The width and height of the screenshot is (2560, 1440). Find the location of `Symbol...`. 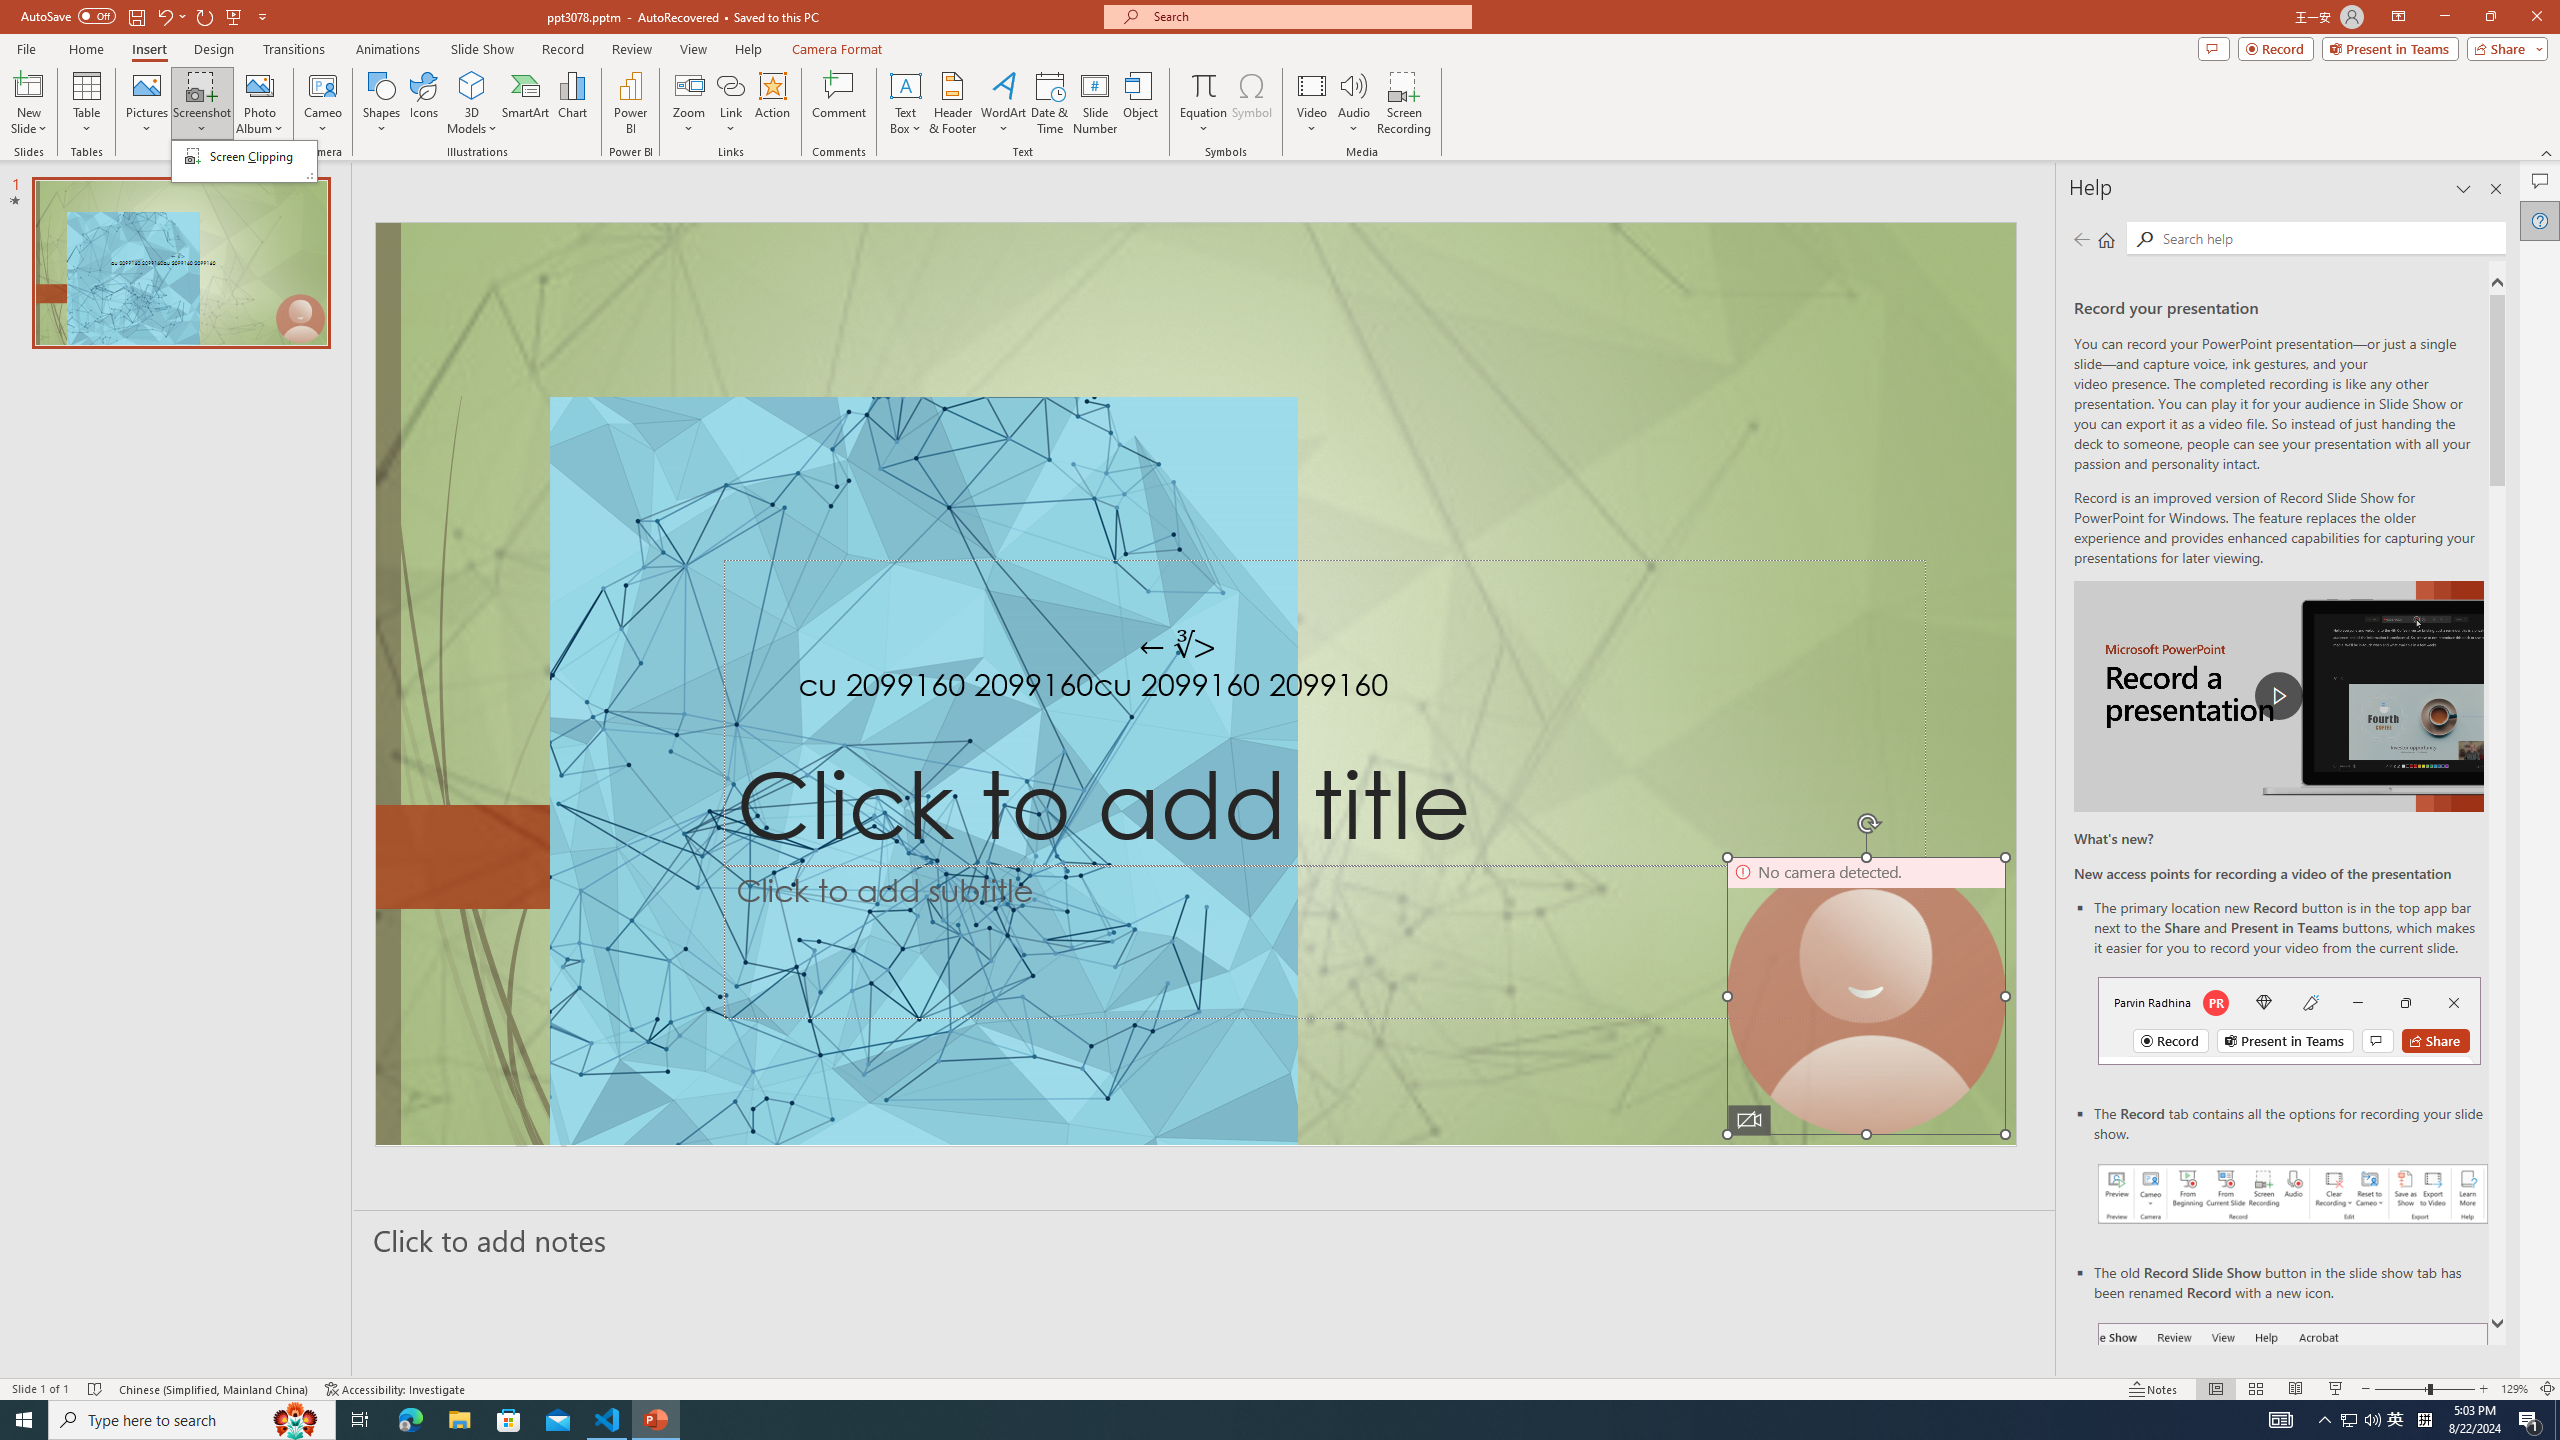

Symbol... is located at coordinates (1251, 103).